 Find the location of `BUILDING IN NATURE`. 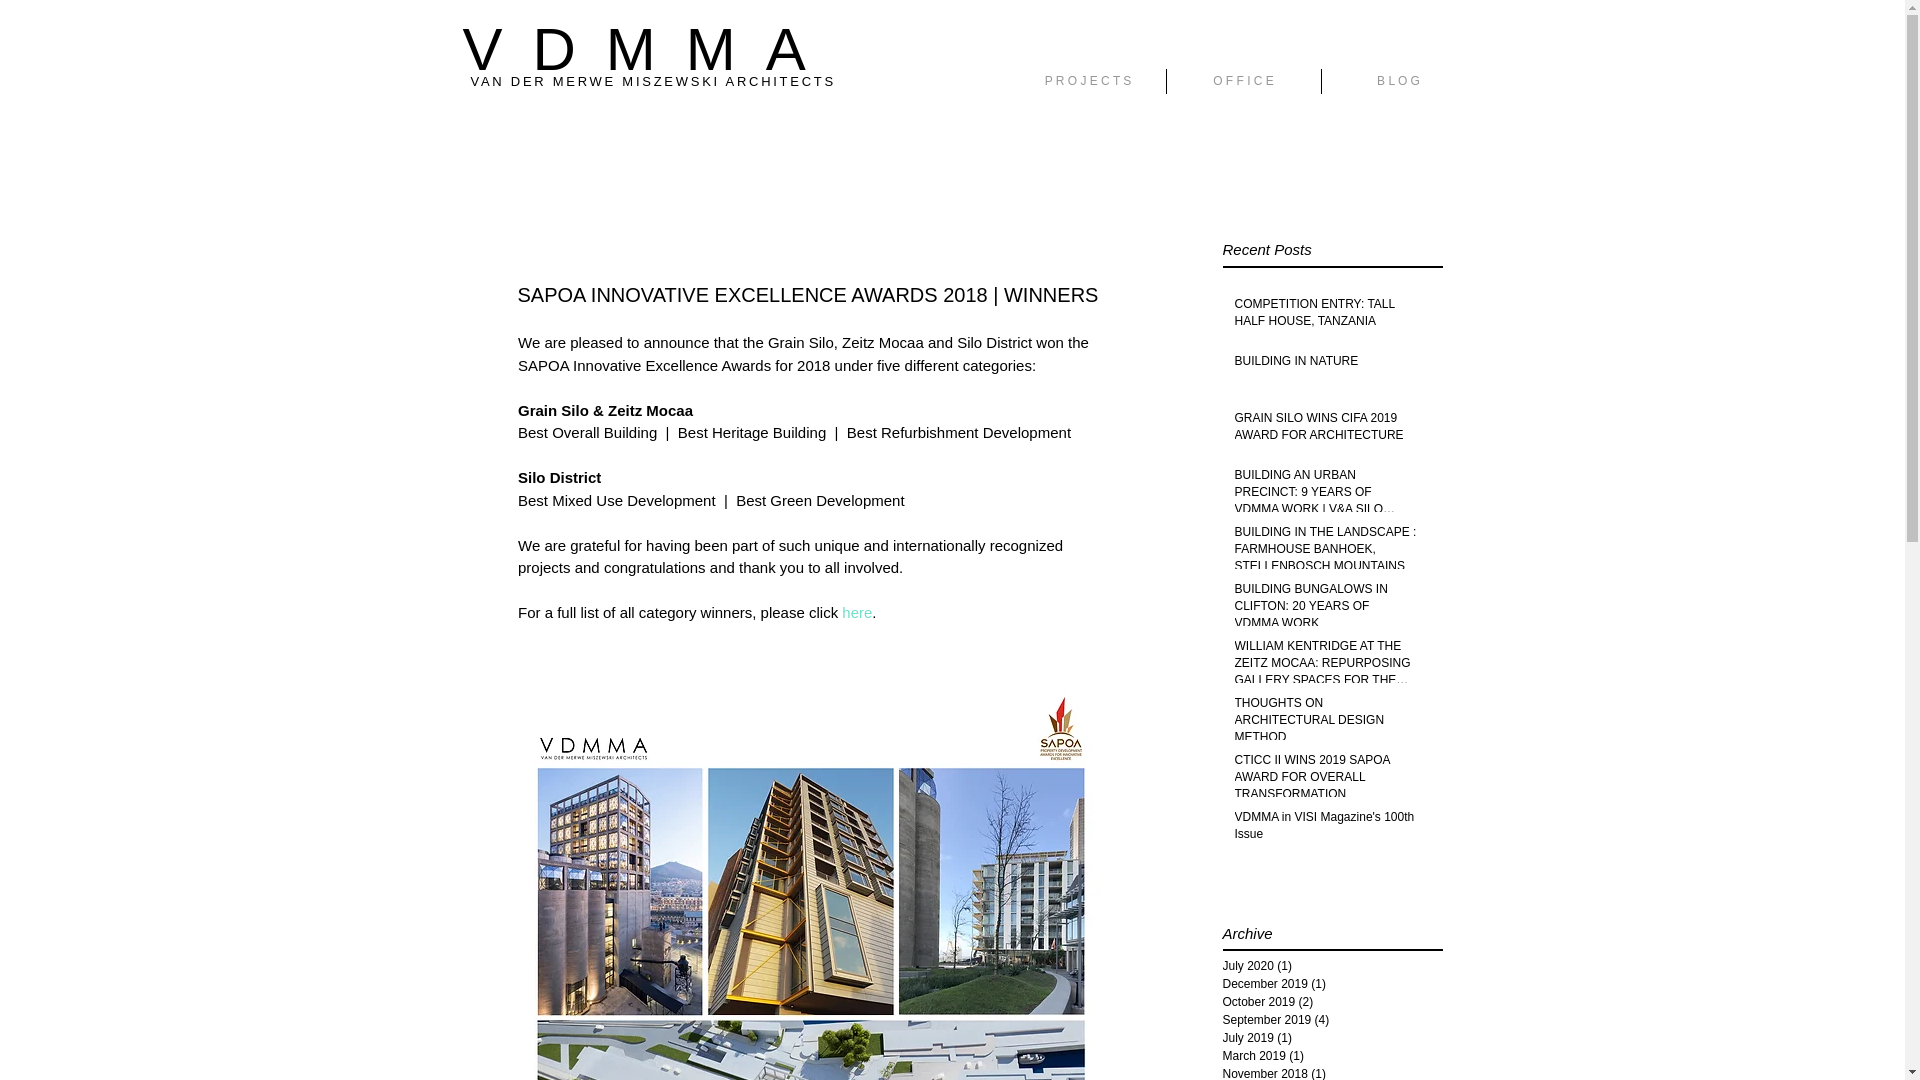

BUILDING IN NATURE is located at coordinates (1325, 366).